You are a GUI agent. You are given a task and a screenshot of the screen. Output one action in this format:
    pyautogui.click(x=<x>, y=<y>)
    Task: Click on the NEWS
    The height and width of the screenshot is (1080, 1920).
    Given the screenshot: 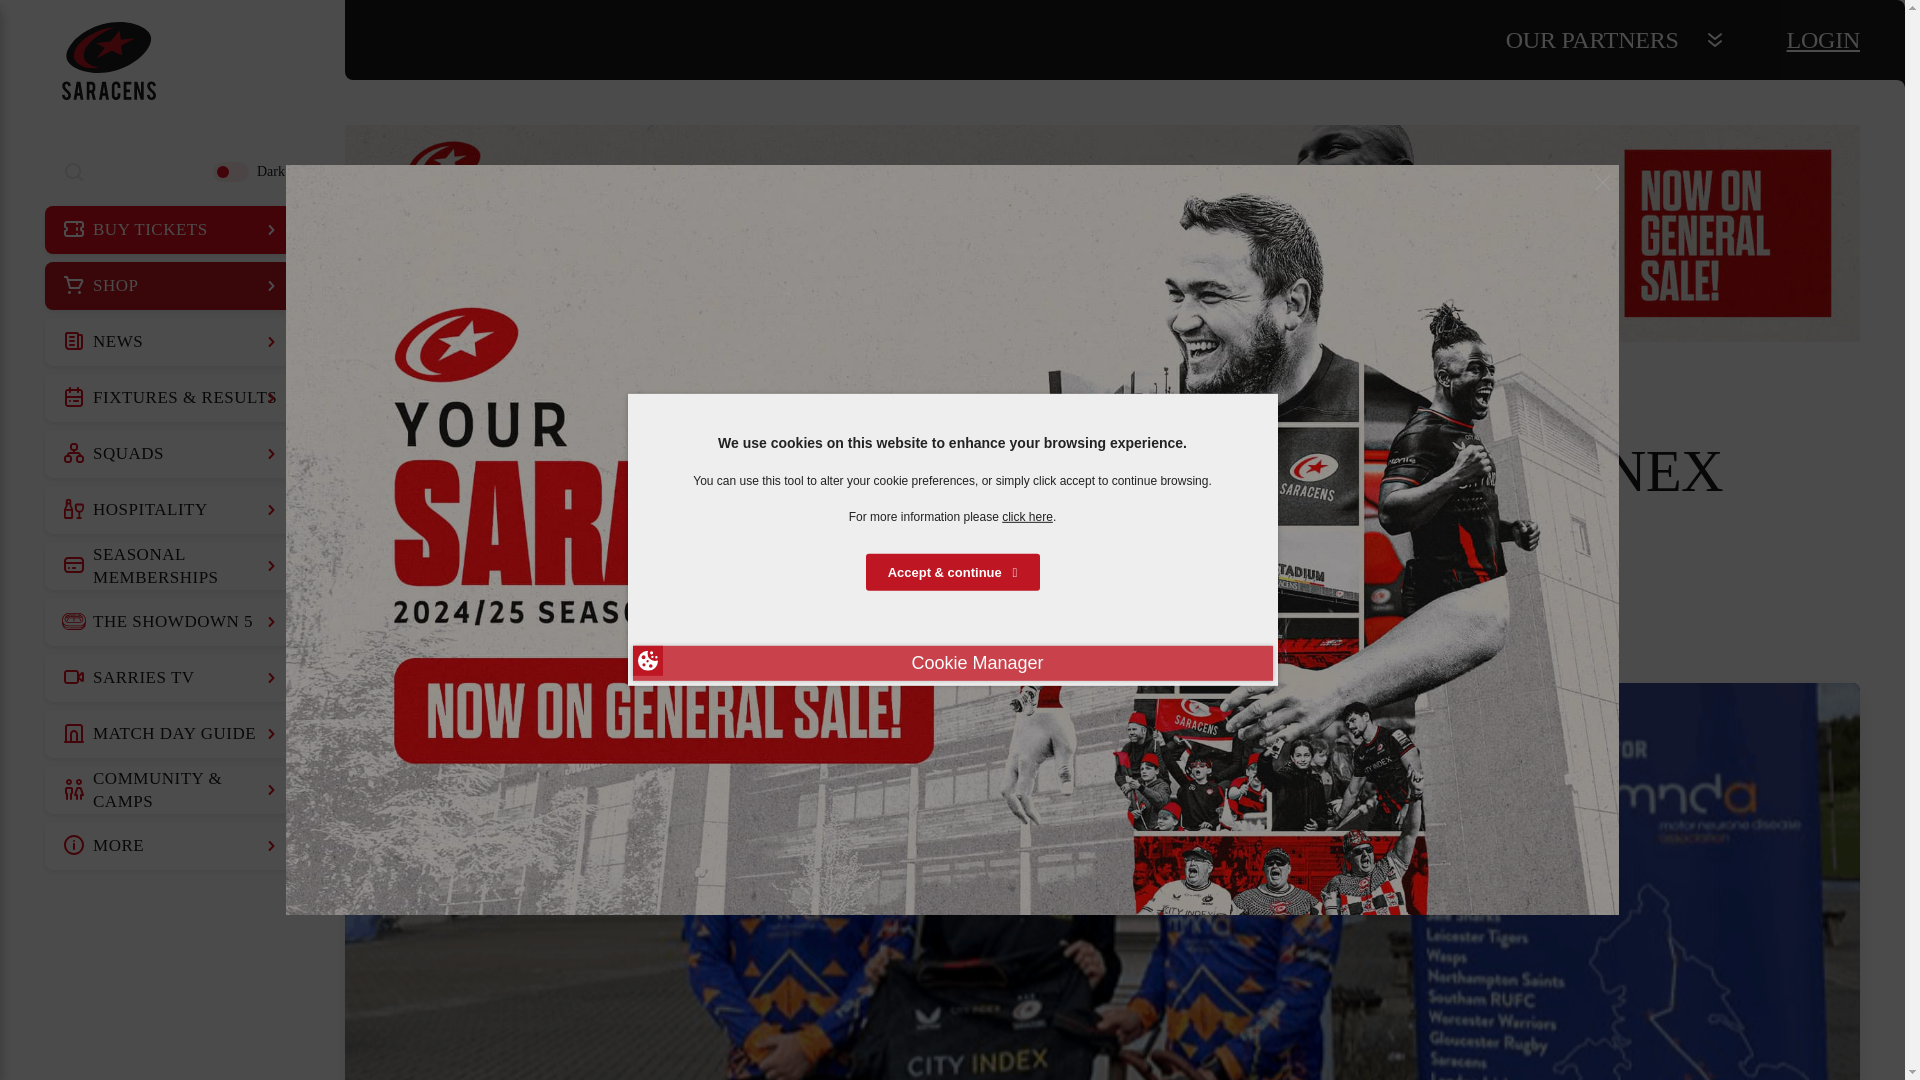 What is the action you would take?
    pyautogui.click(x=172, y=342)
    